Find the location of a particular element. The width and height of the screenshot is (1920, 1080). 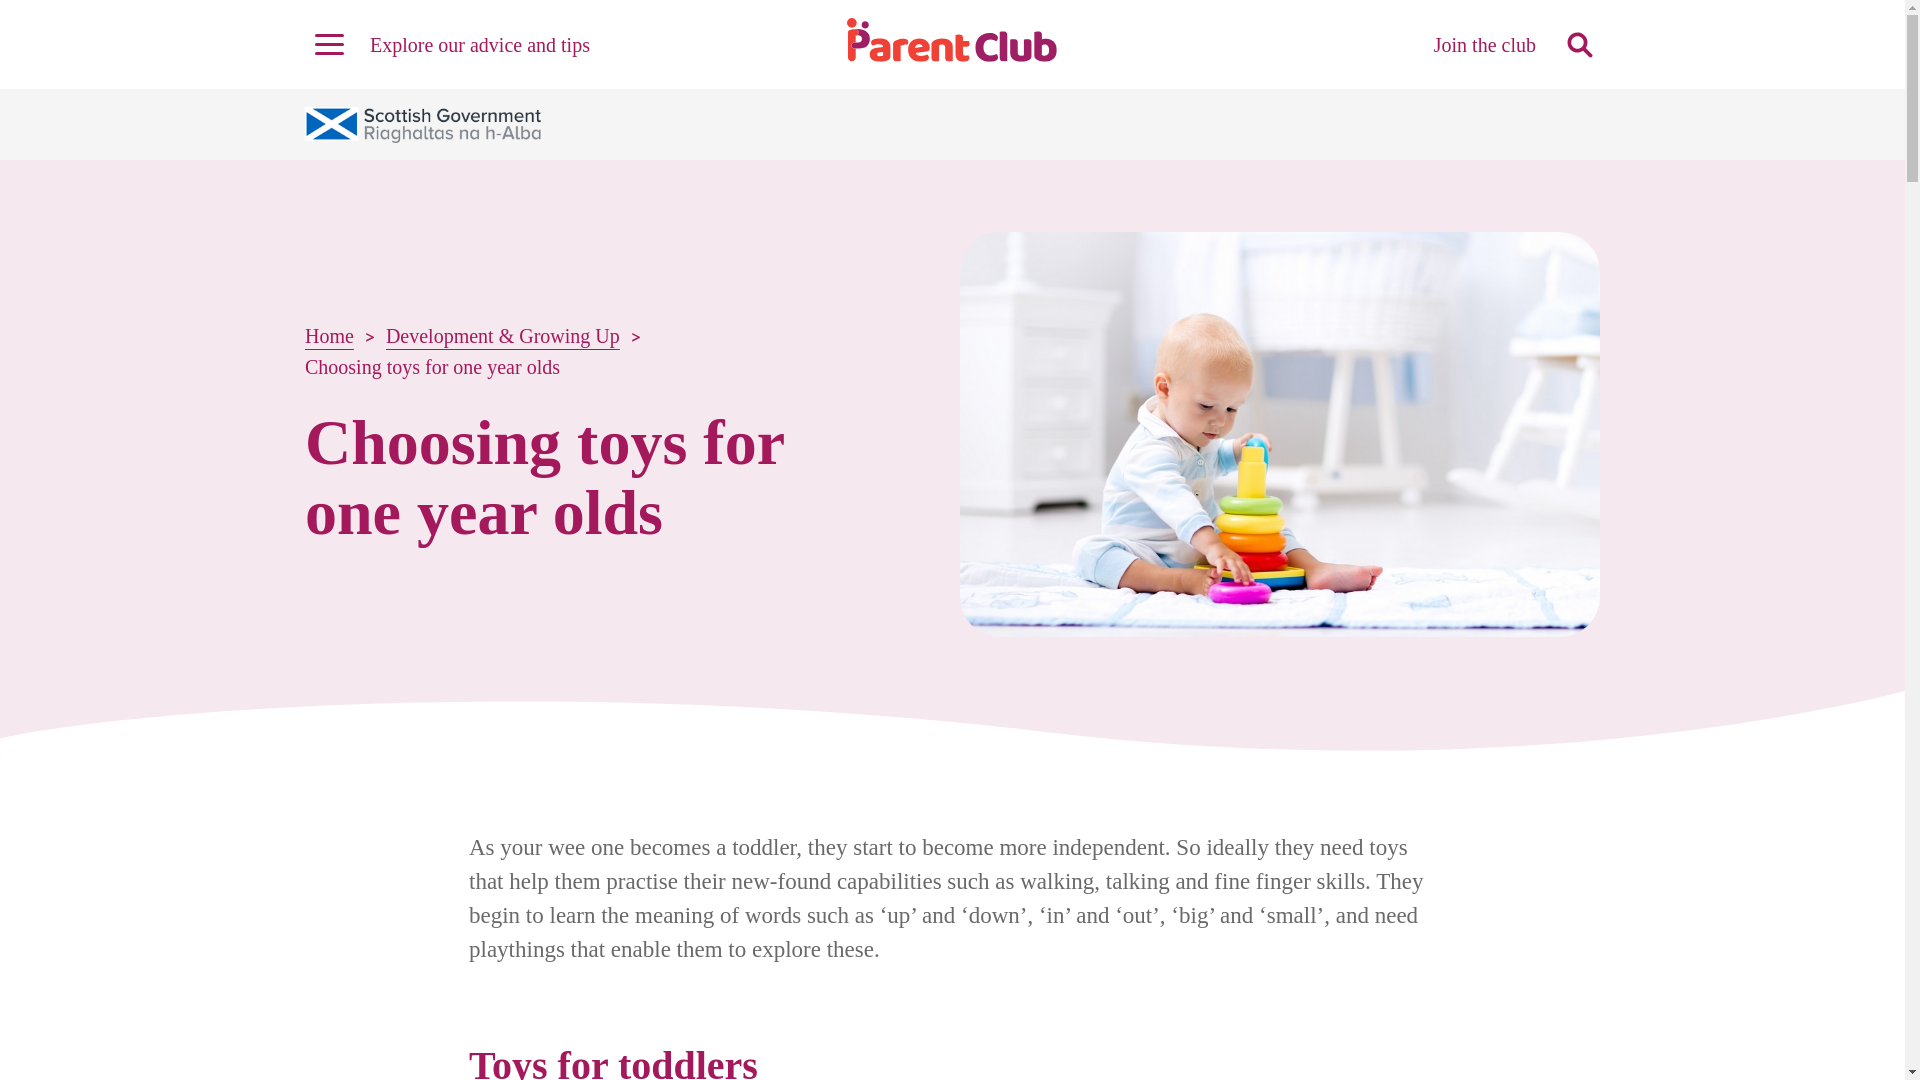

Home is located at coordinates (329, 336).